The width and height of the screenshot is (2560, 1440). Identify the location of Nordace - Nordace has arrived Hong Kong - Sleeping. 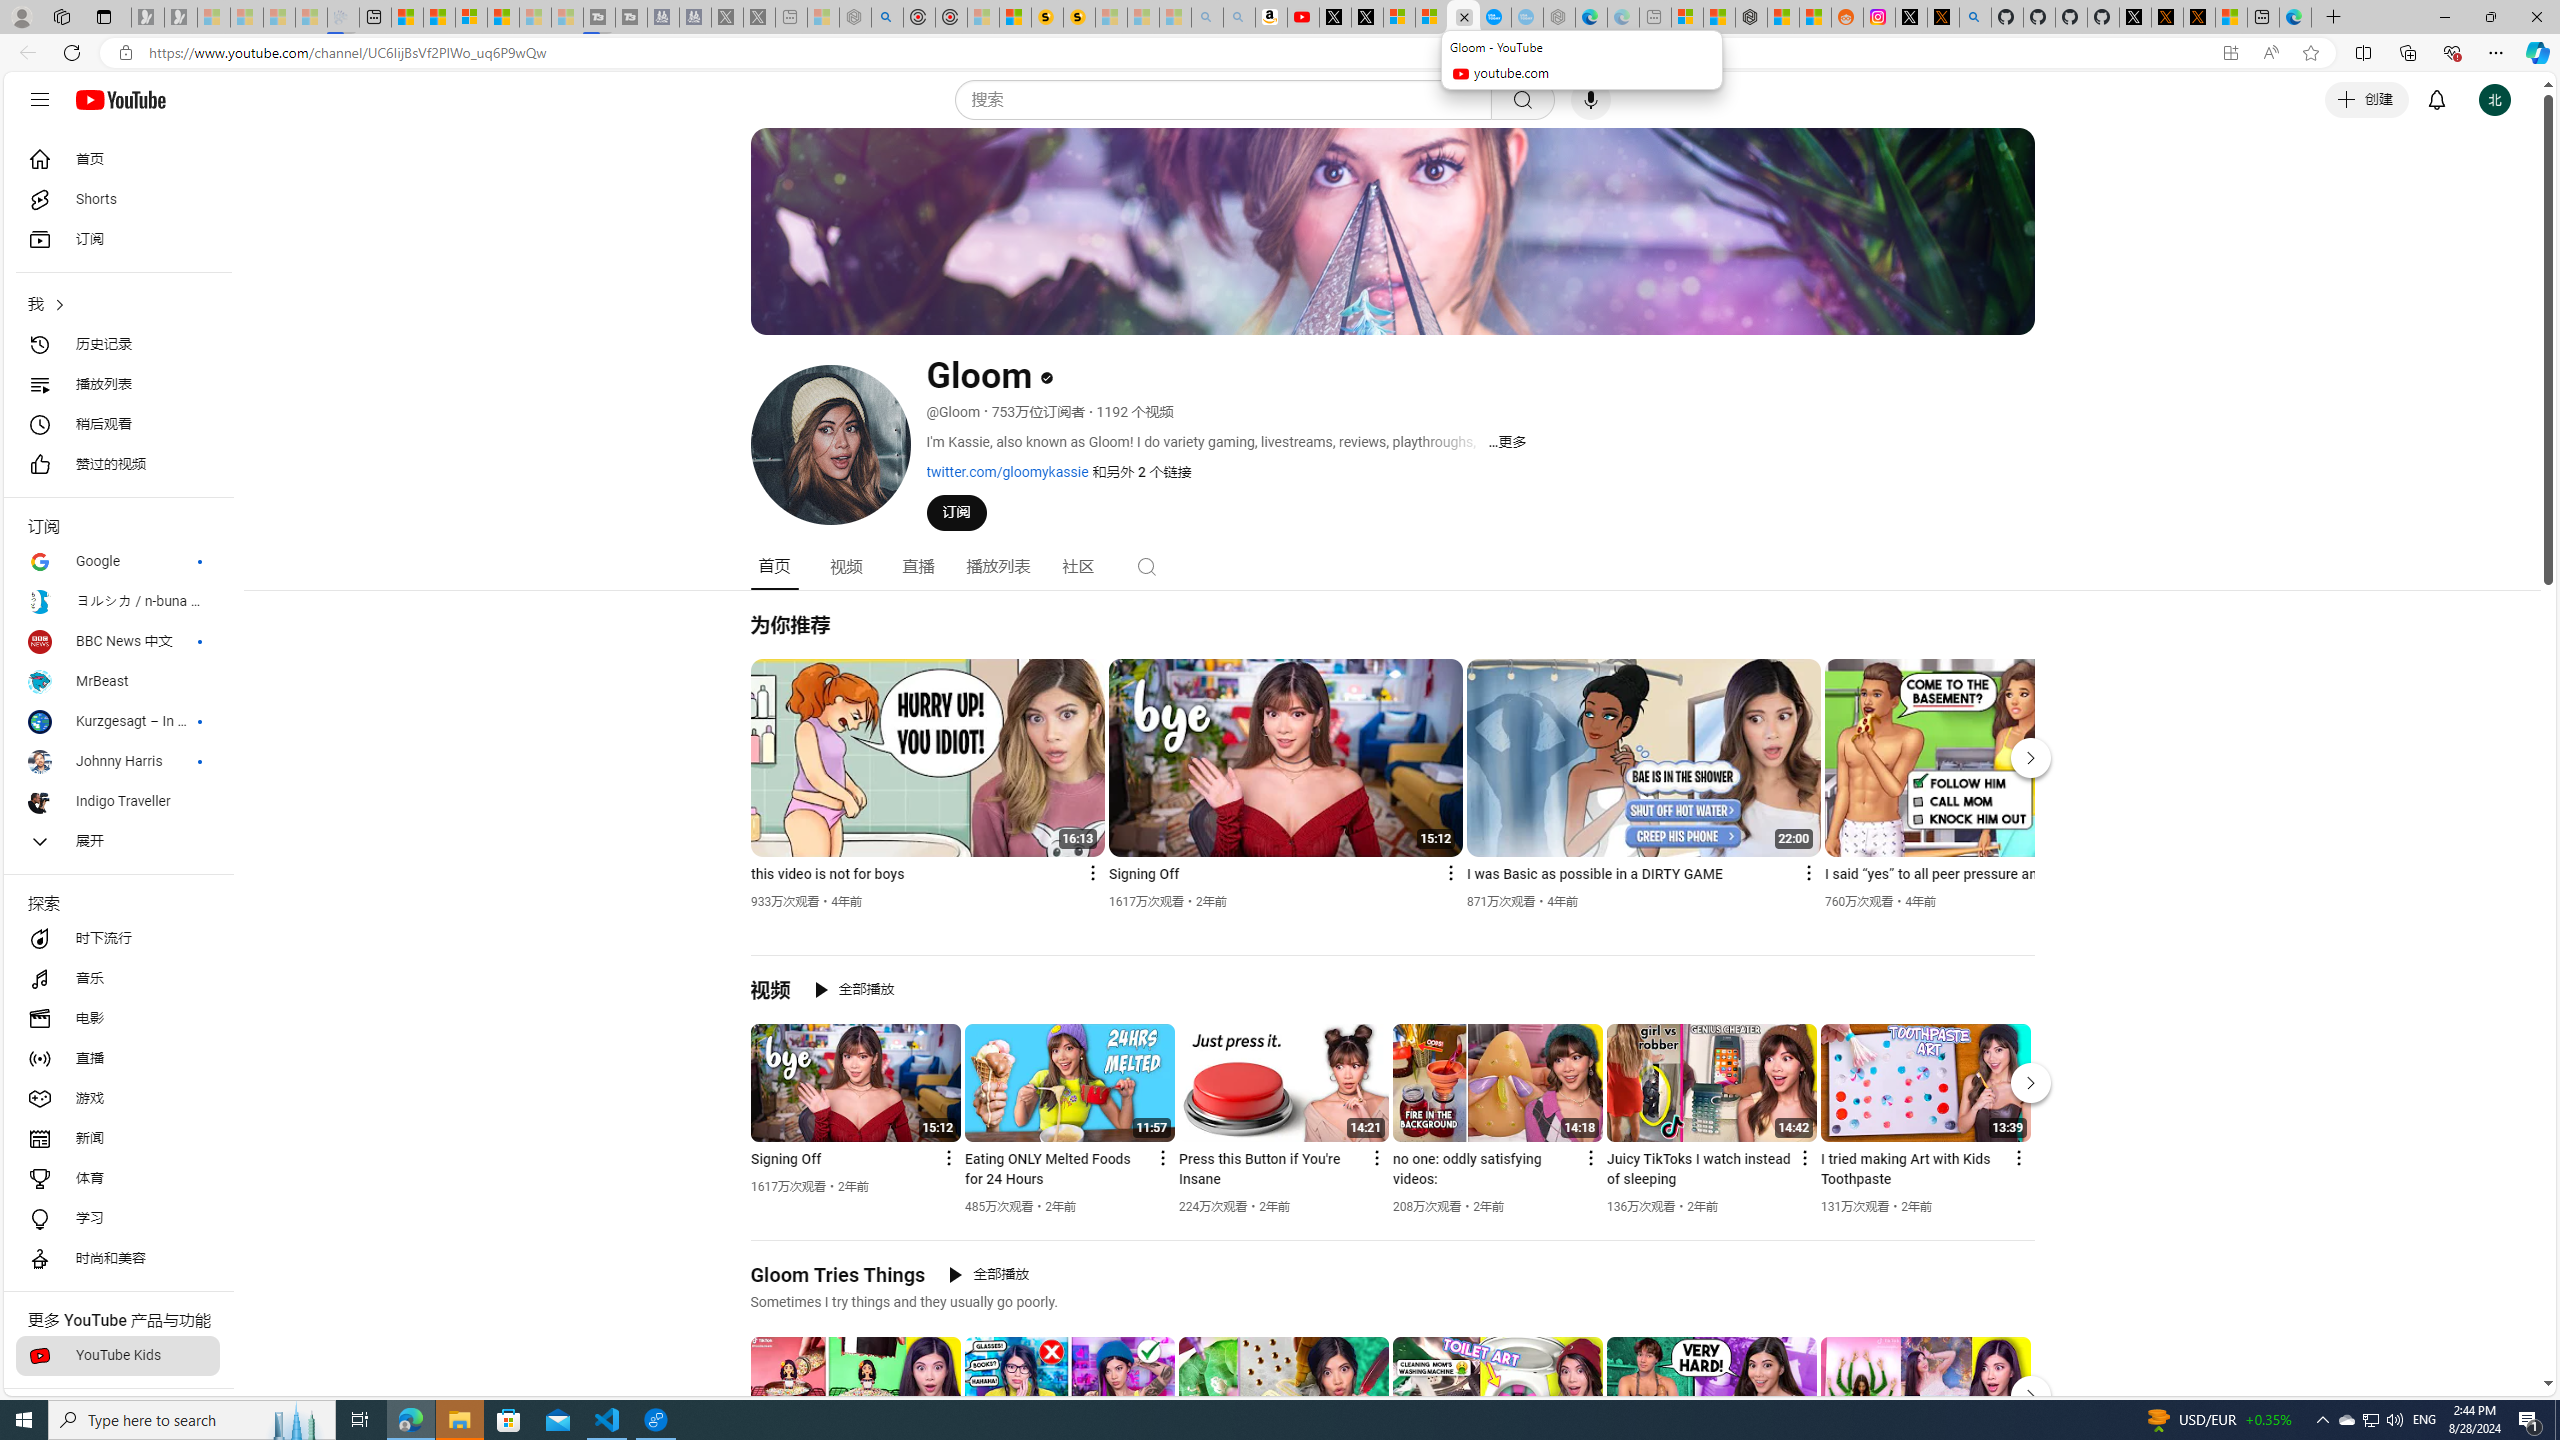
(1560, 17).